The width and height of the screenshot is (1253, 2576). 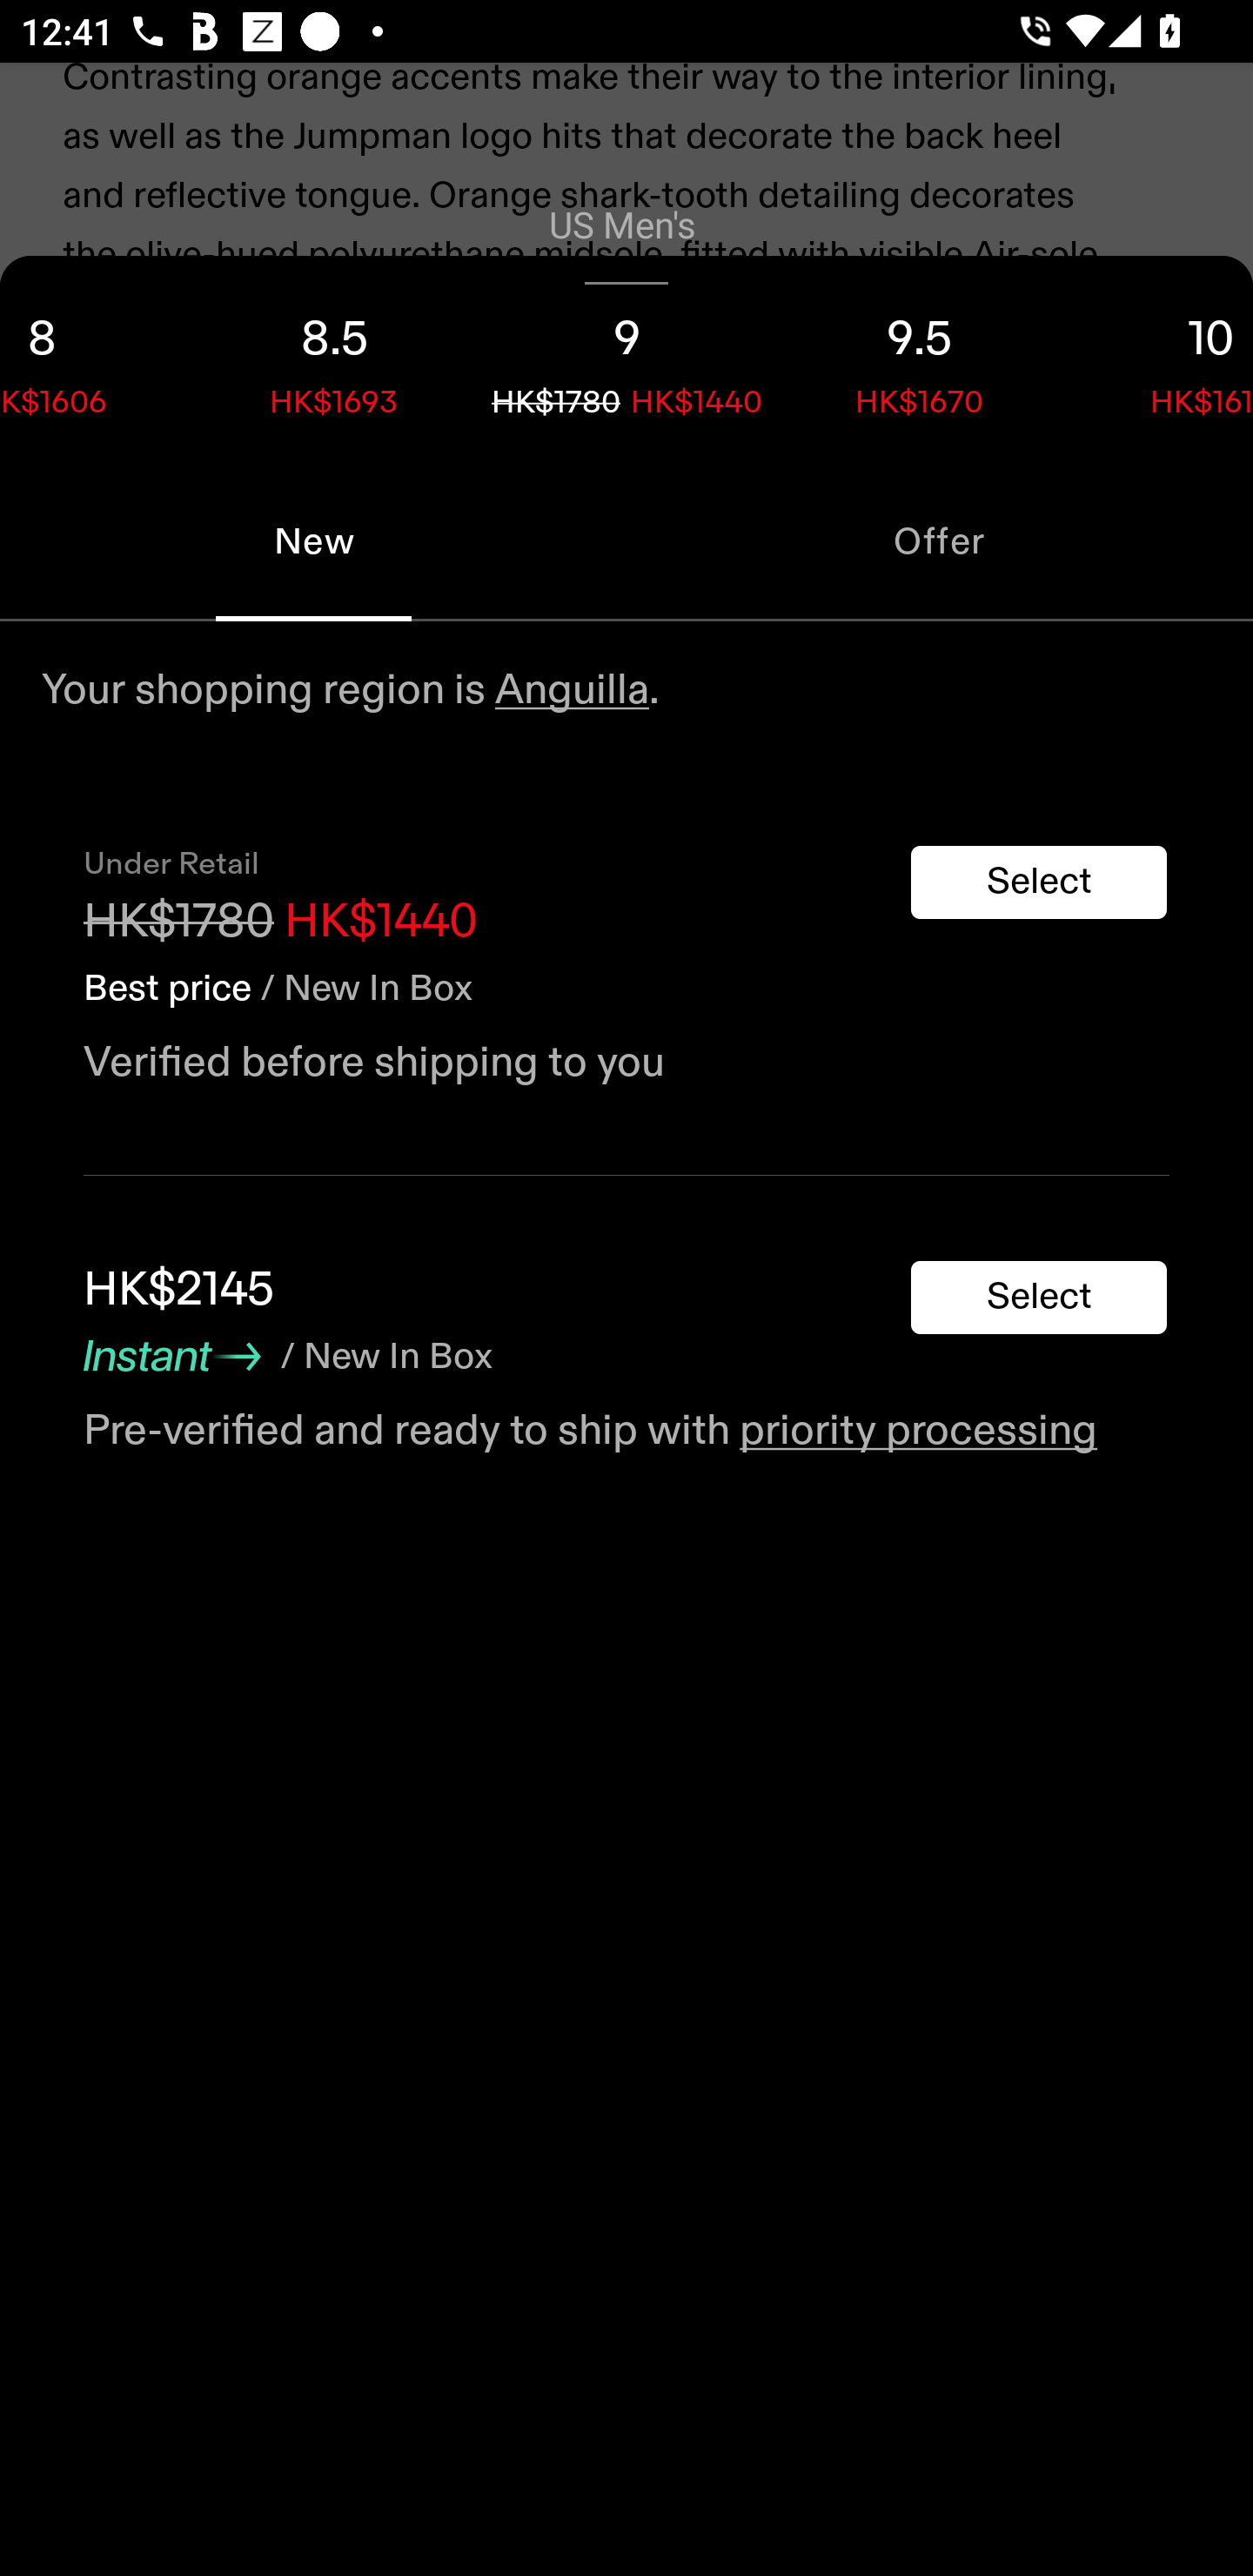 I want to click on HK$2145, so click(x=179, y=1290).